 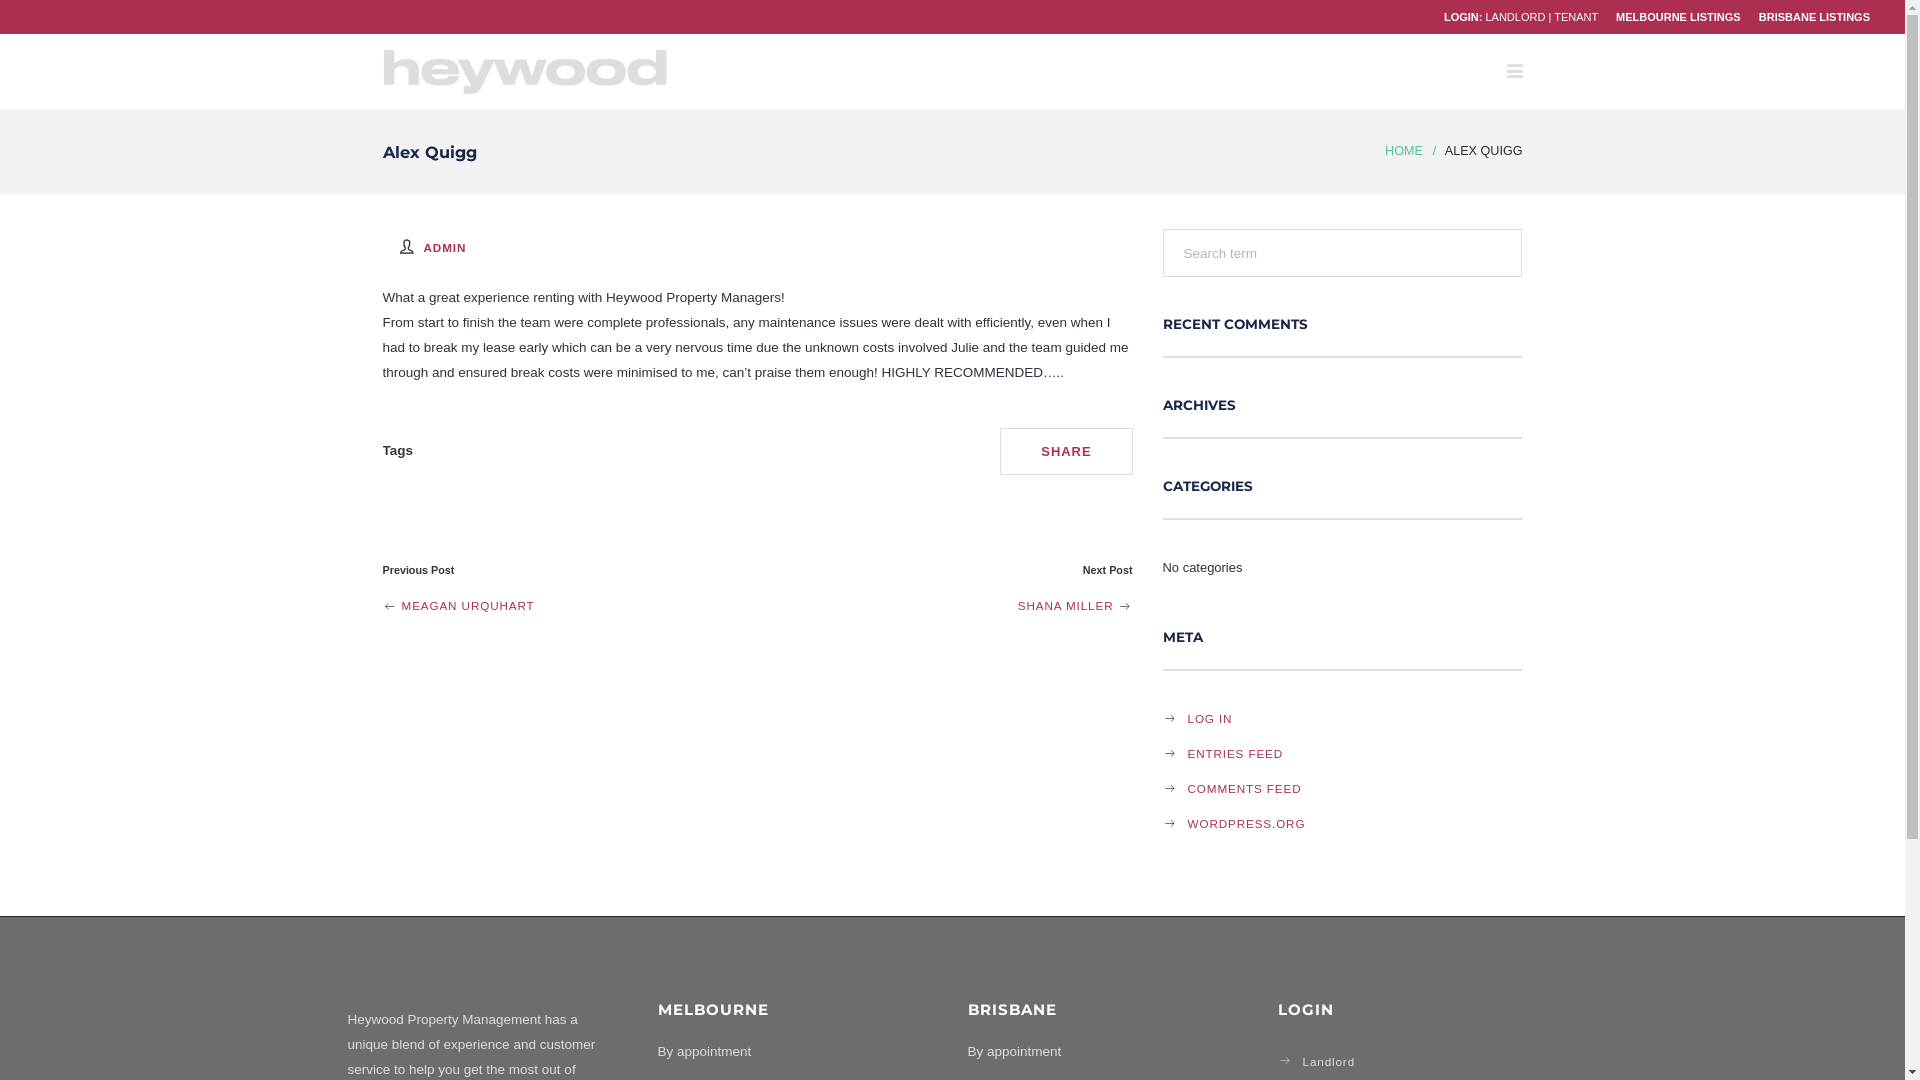 What do you see at coordinates (1515, 17) in the screenshot?
I see `LANDLORD` at bounding box center [1515, 17].